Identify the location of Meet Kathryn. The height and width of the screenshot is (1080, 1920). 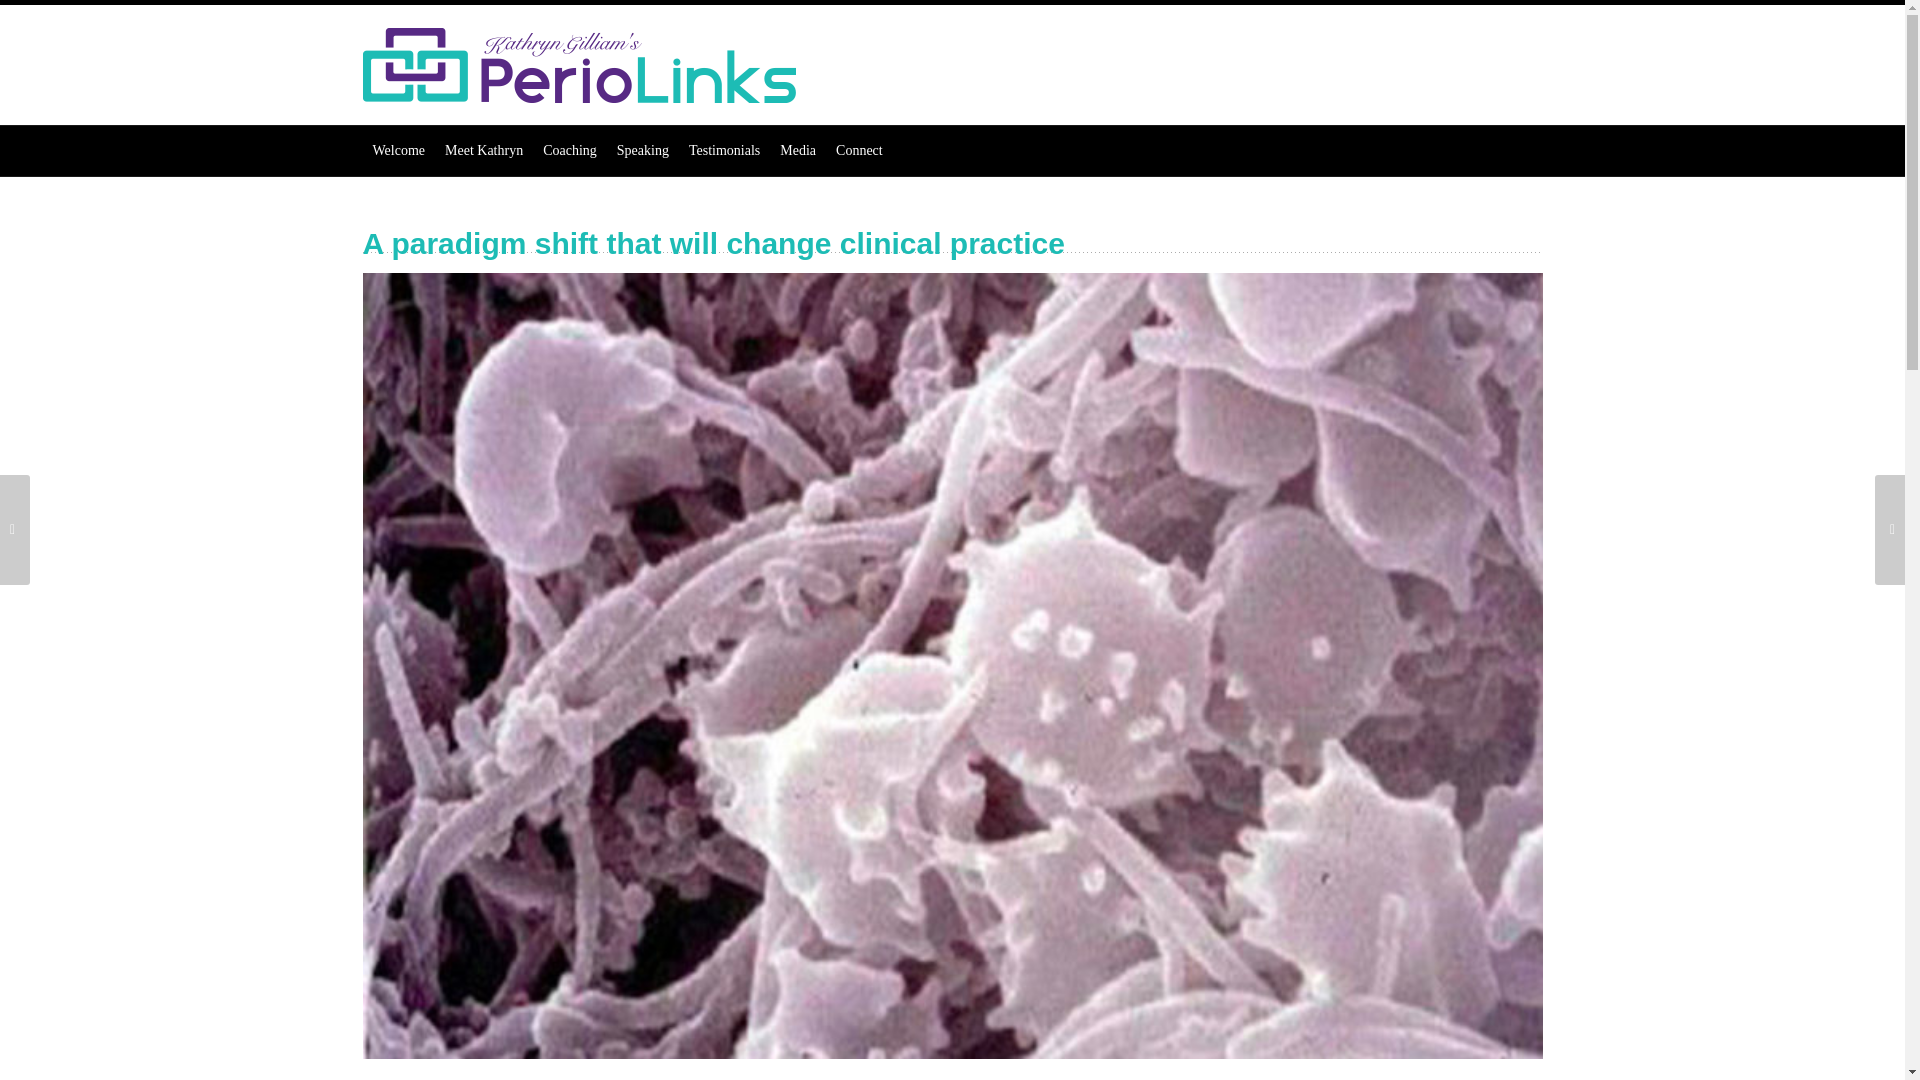
(484, 151).